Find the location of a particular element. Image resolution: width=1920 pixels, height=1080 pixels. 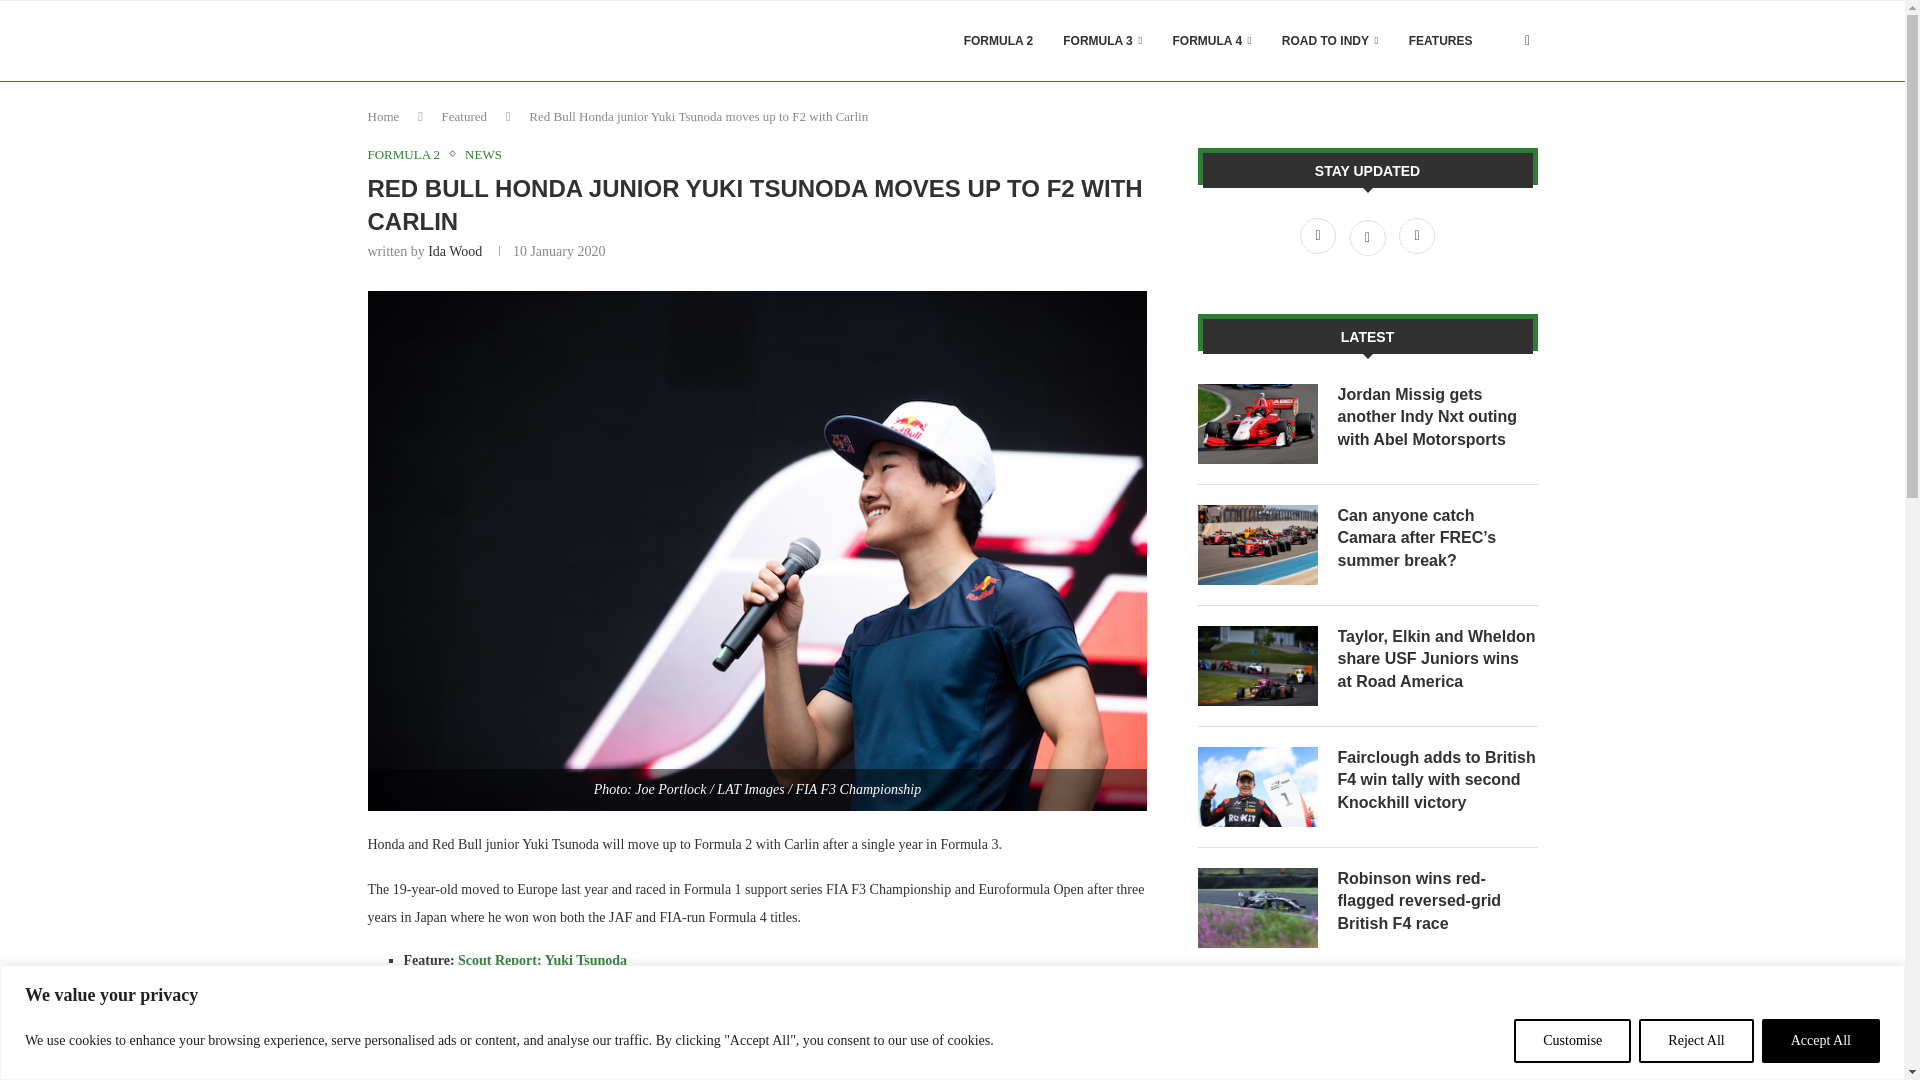

Ida Wood is located at coordinates (454, 252).